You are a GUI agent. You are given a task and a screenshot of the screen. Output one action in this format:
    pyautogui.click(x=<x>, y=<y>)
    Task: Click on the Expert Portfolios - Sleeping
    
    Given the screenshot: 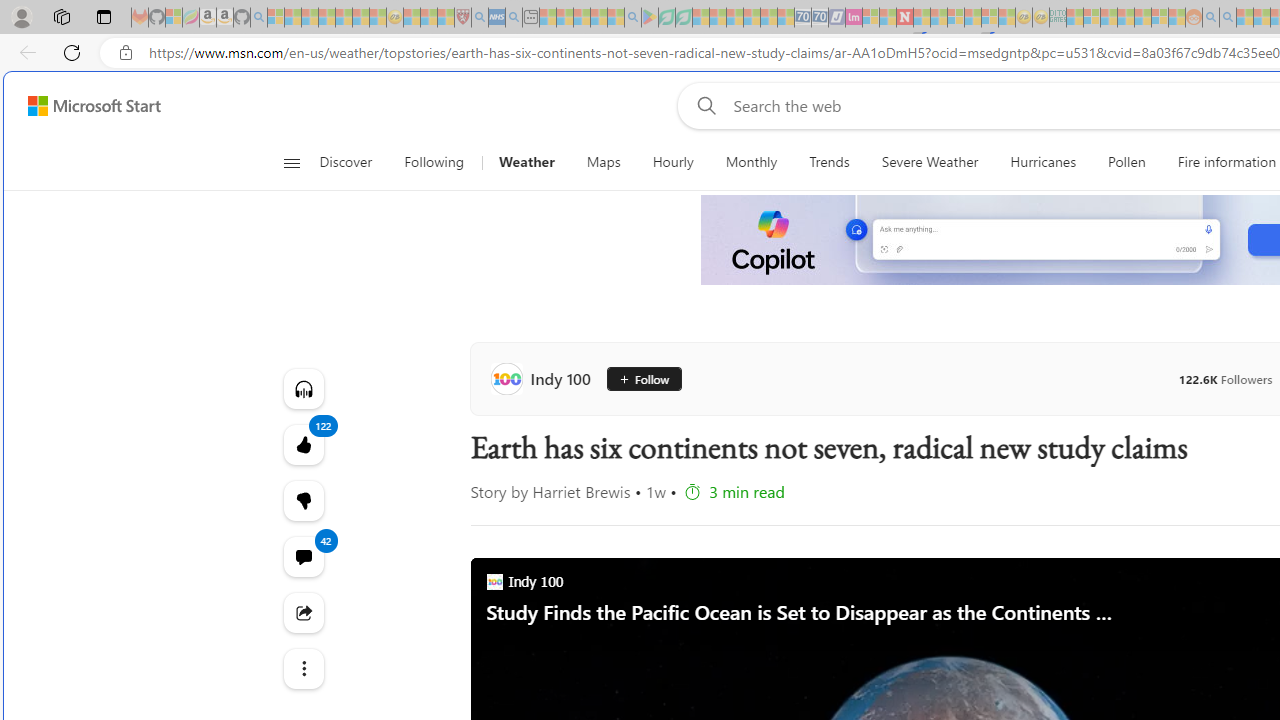 What is the action you would take?
    pyautogui.click(x=1126, y=18)
    